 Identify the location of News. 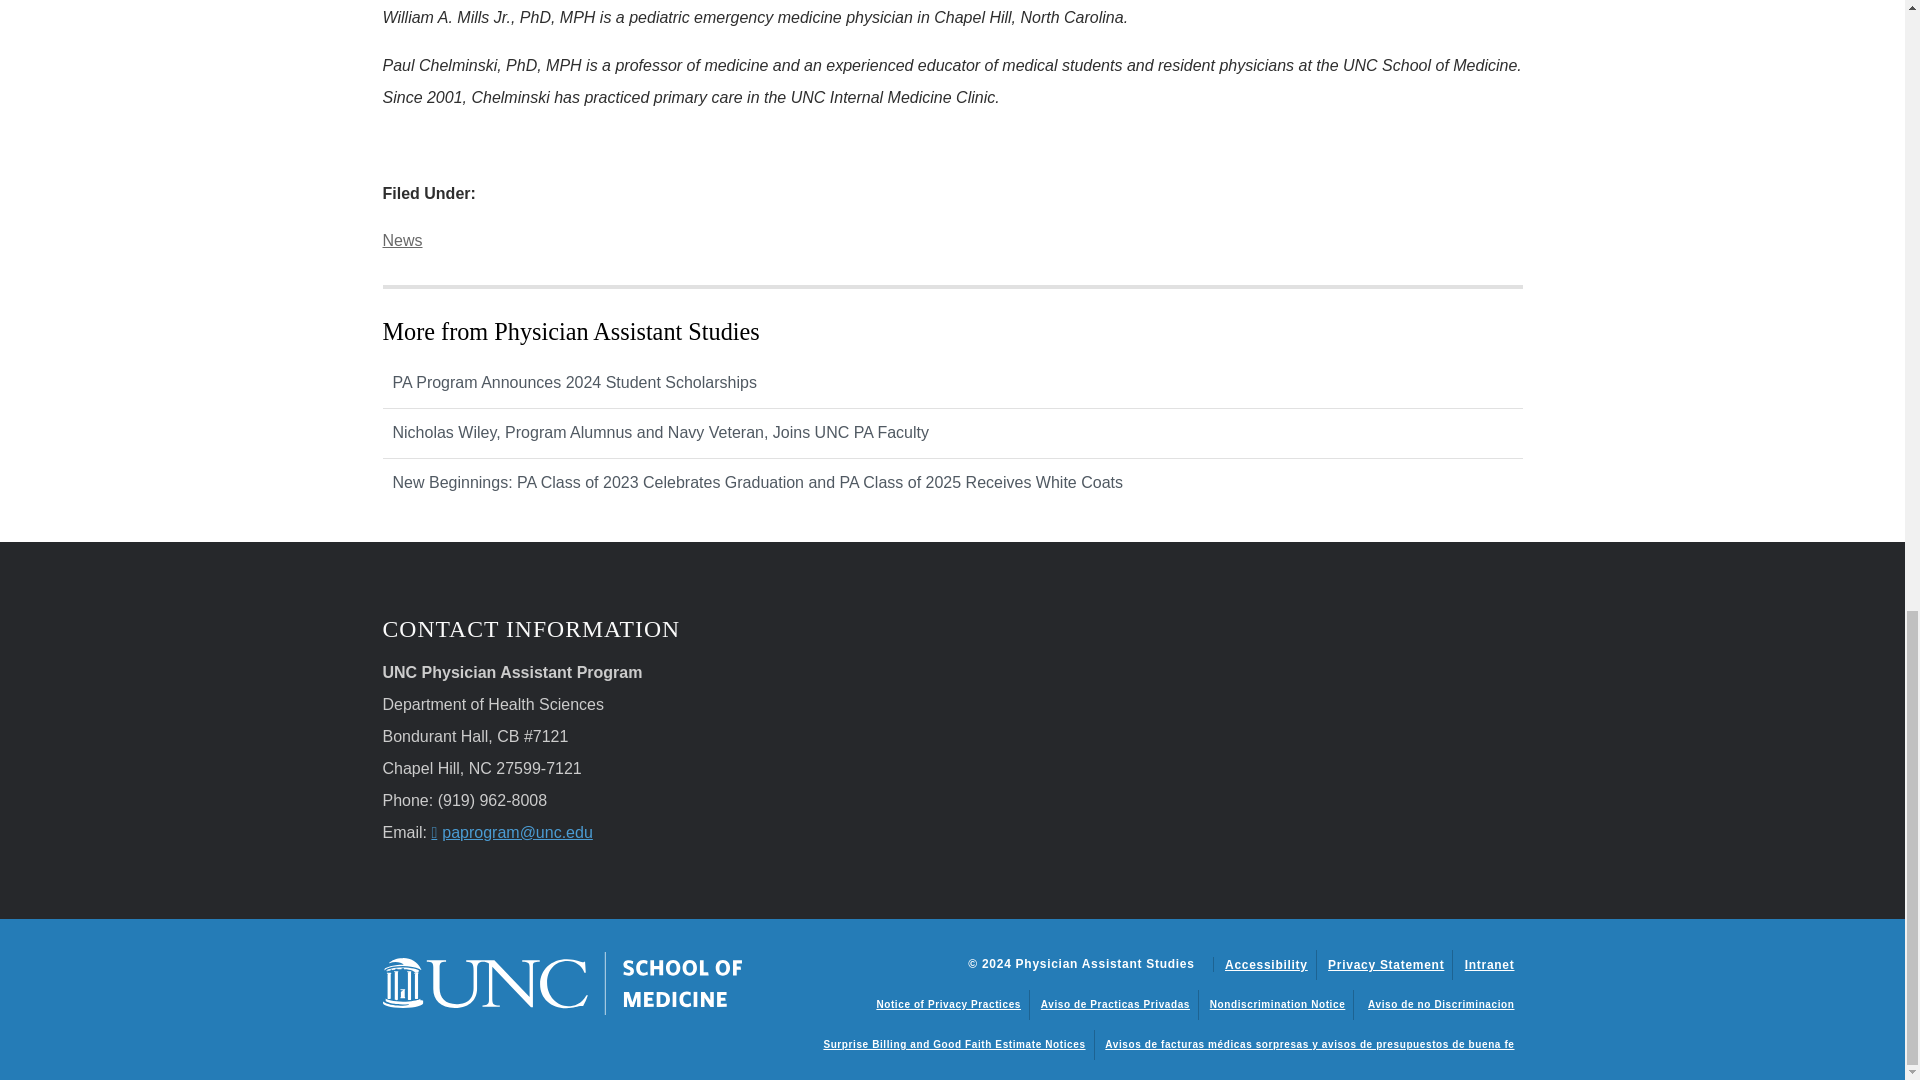
(402, 240).